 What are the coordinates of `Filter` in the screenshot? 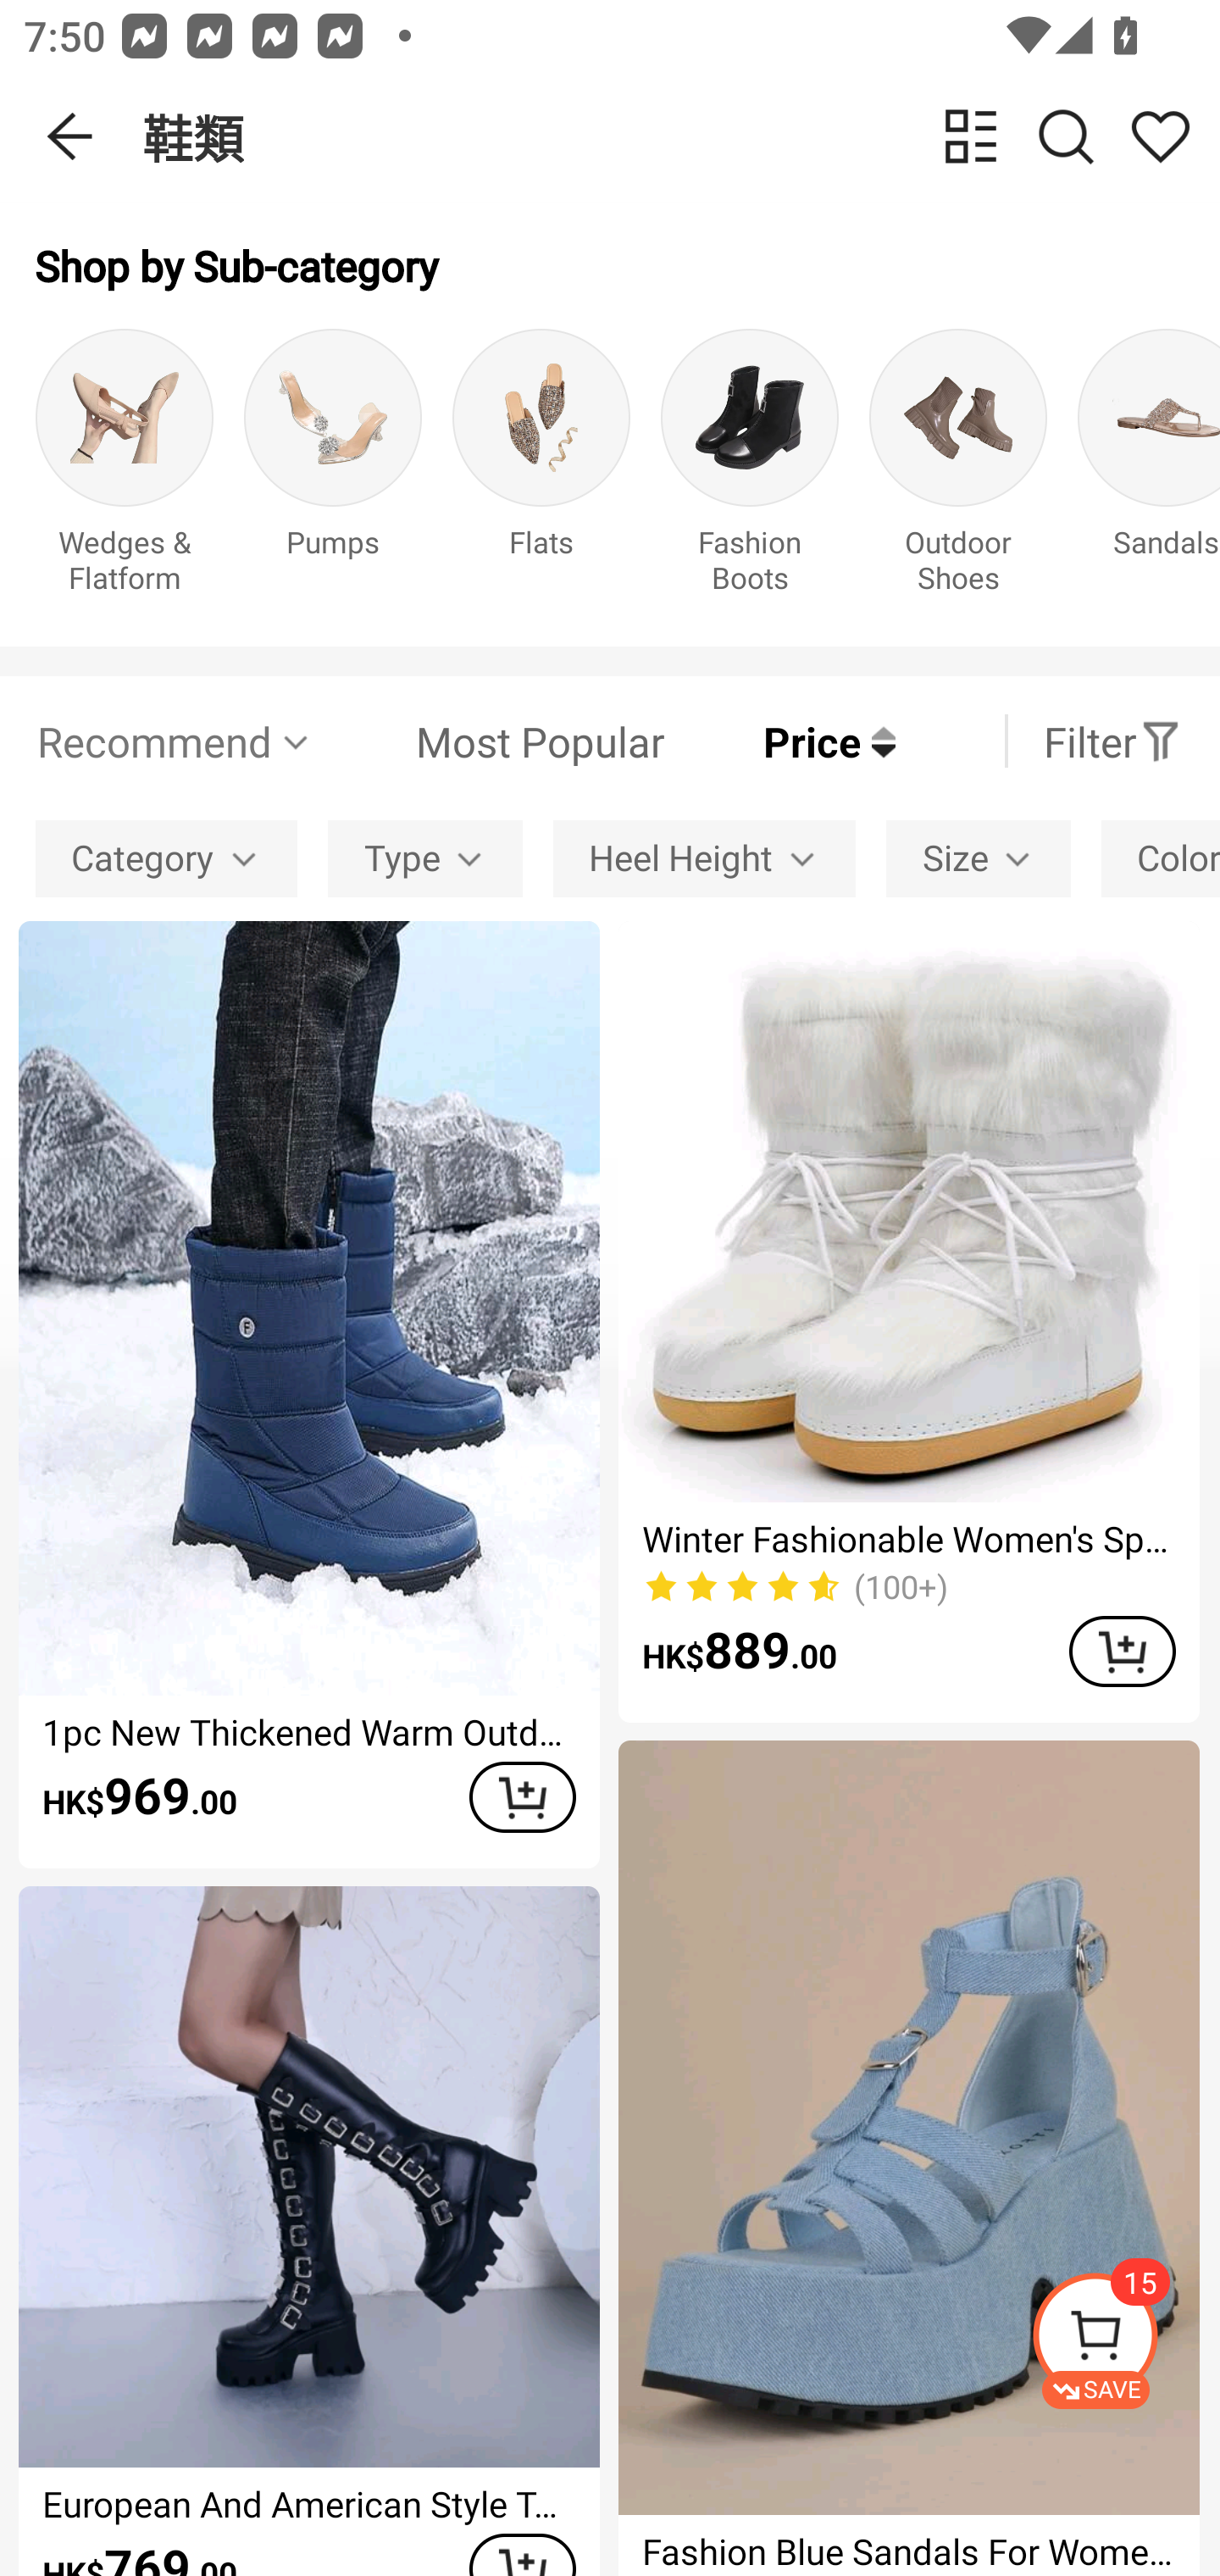 It's located at (1112, 741).